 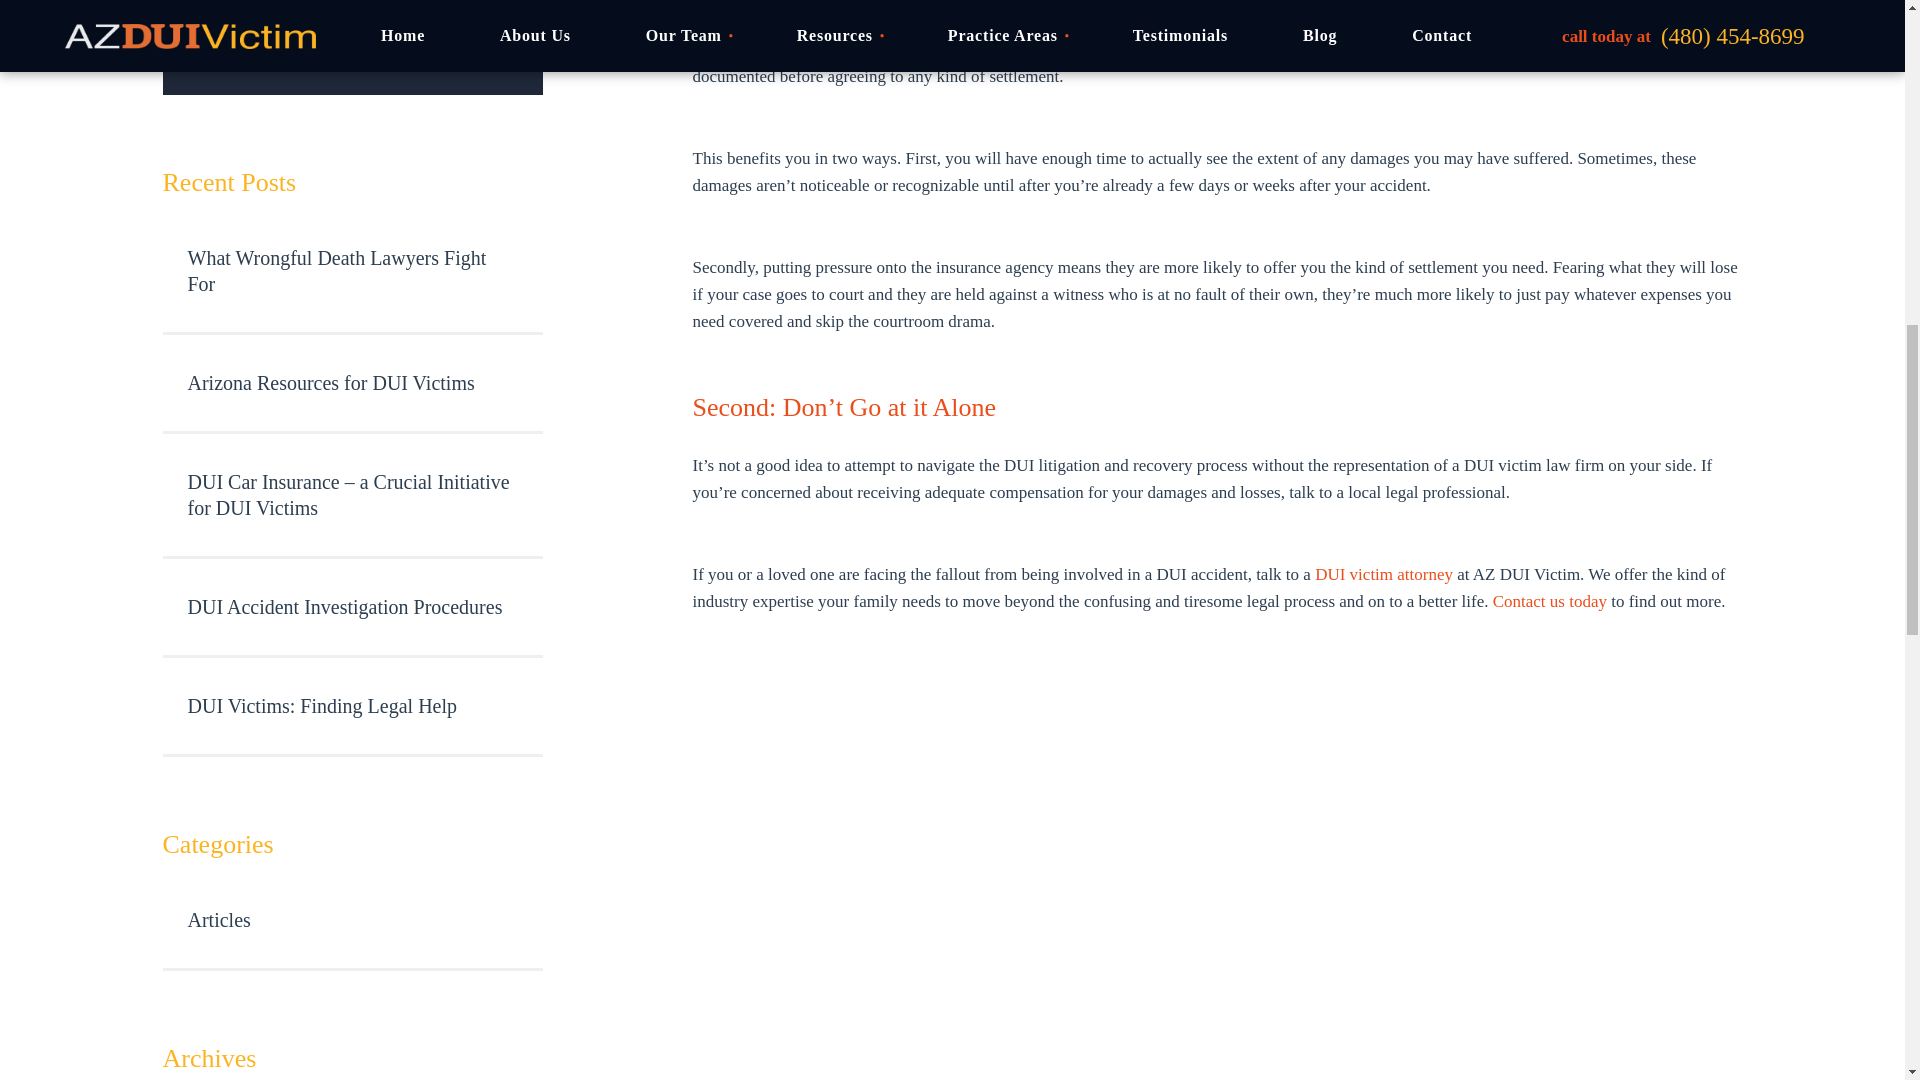 What do you see at coordinates (351, 10) in the screenshot?
I see `Submit` at bounding box center [351, 10].